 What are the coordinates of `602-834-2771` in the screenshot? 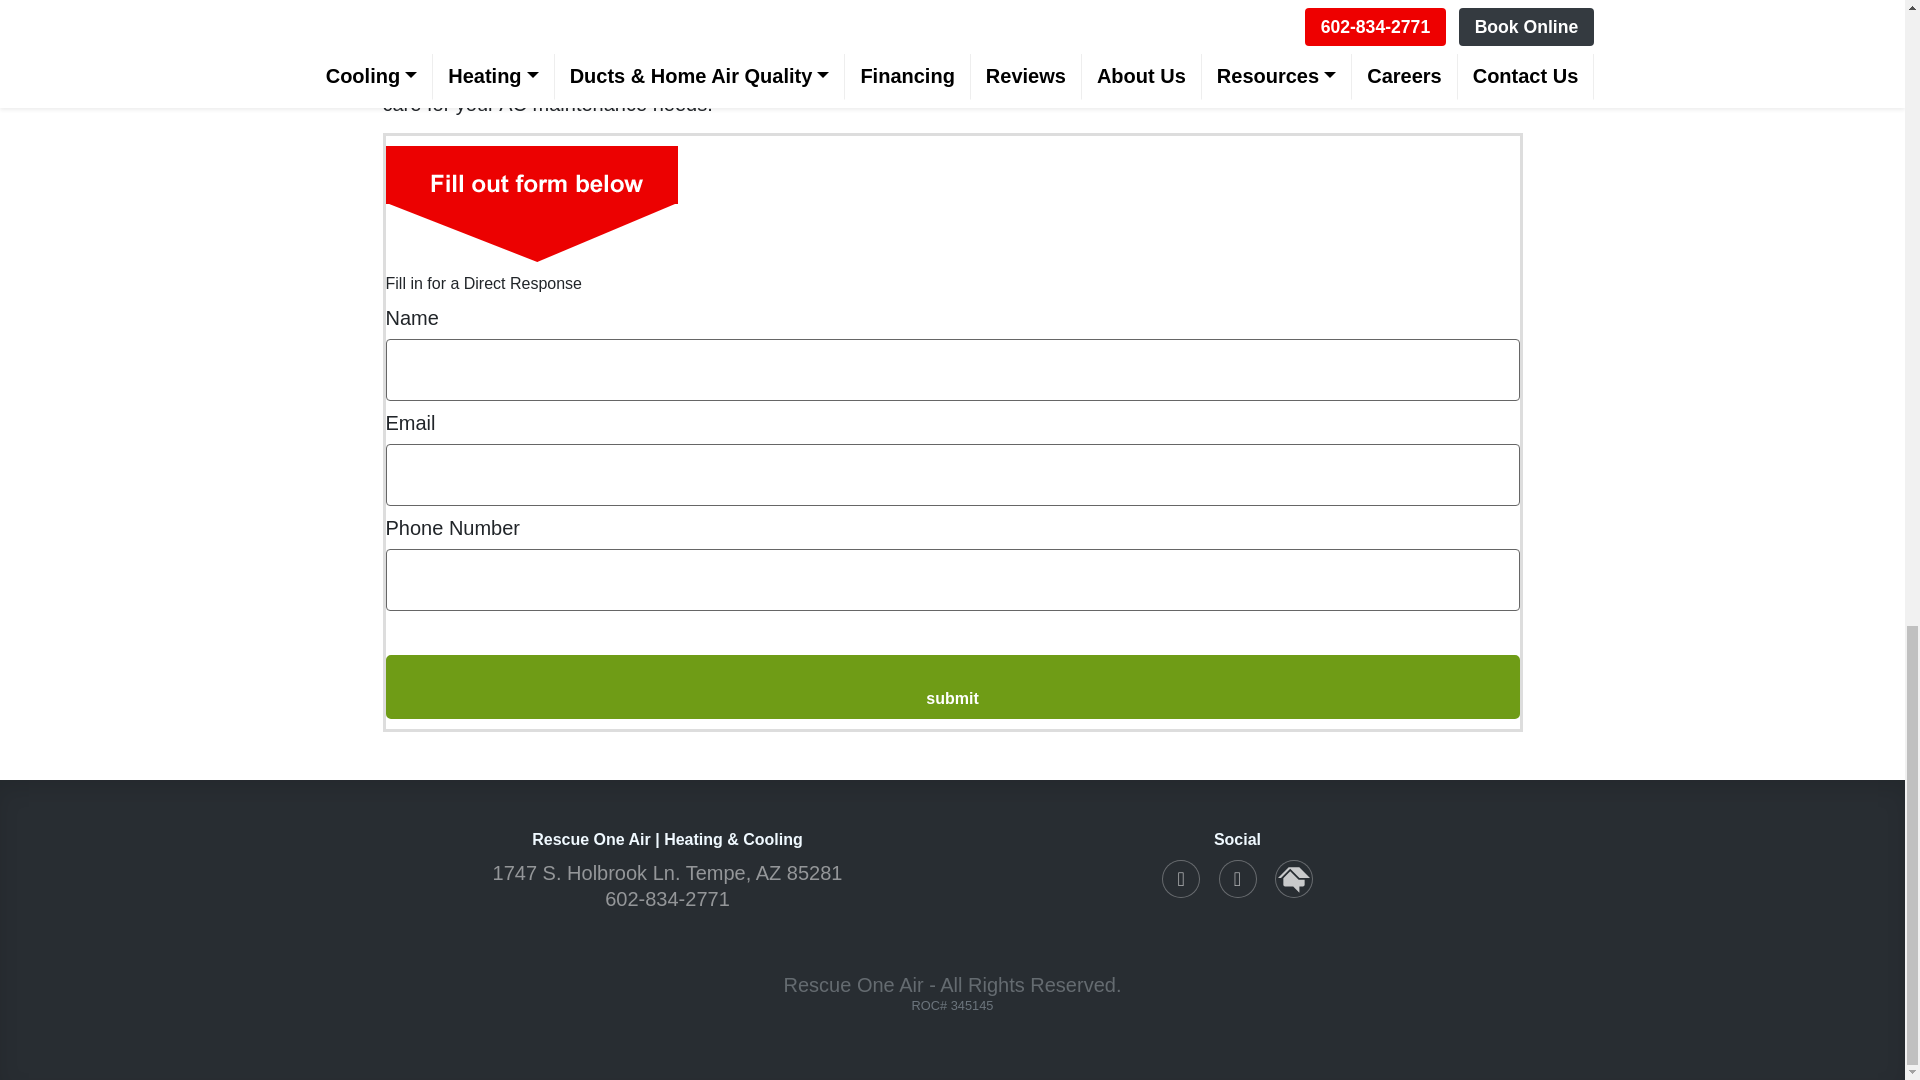 It's located at (666, 898).